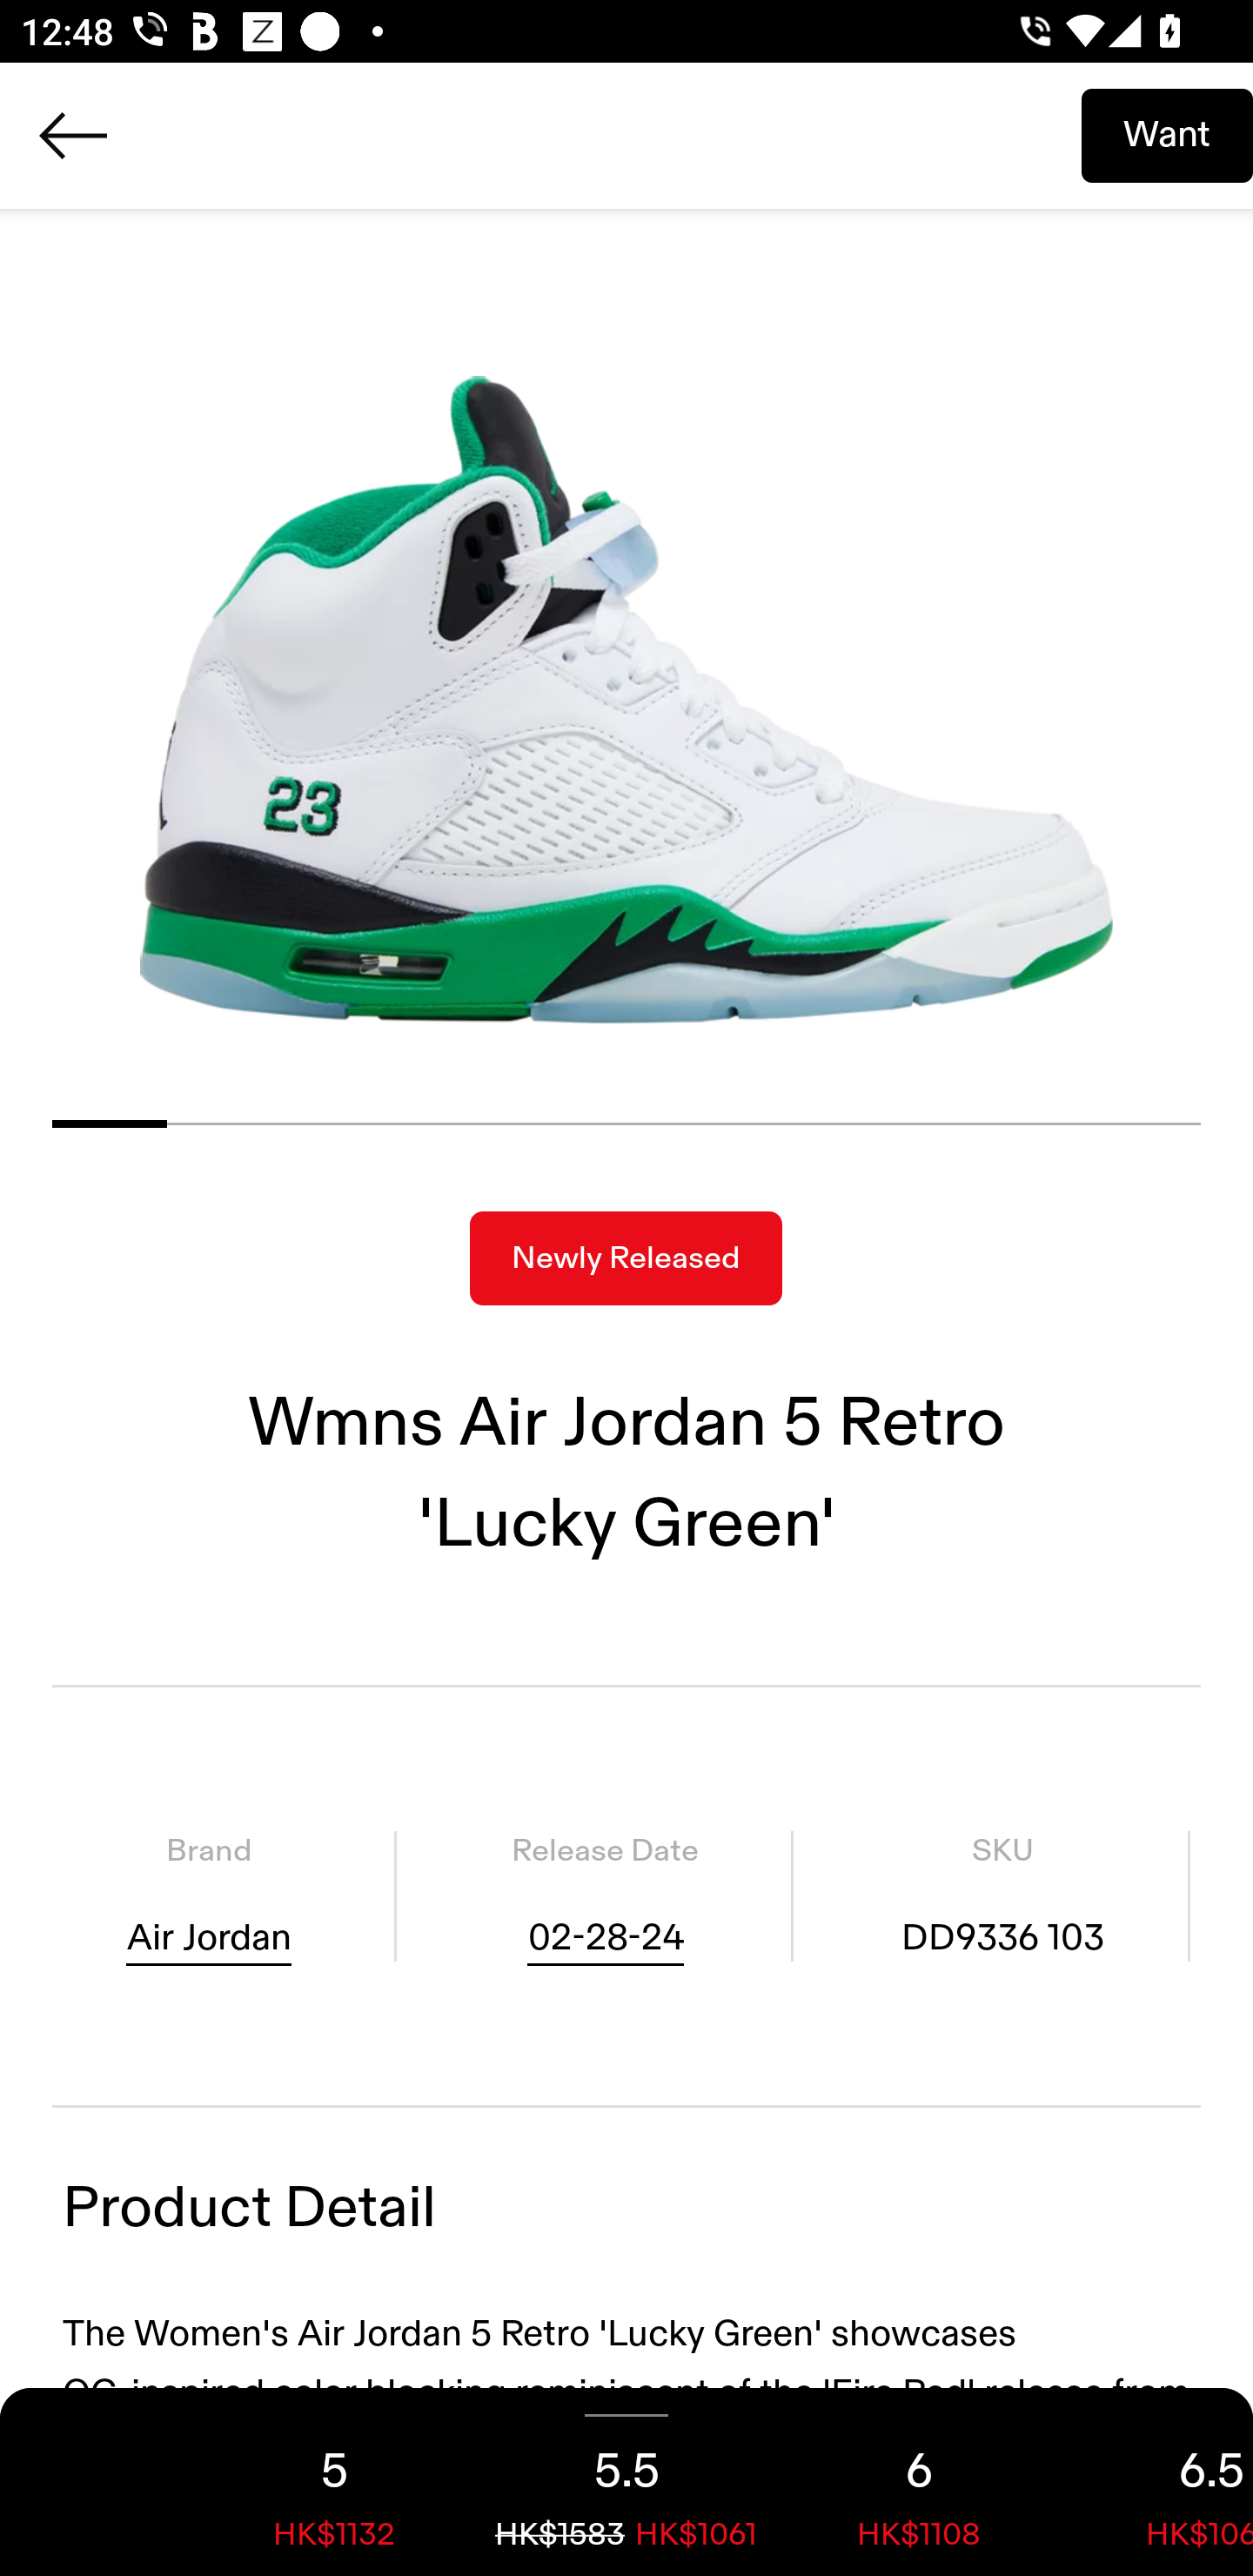 Image resolution: width=1253 pixels, height=2576 pixels. I want to click on Want, so click(1167, 135).